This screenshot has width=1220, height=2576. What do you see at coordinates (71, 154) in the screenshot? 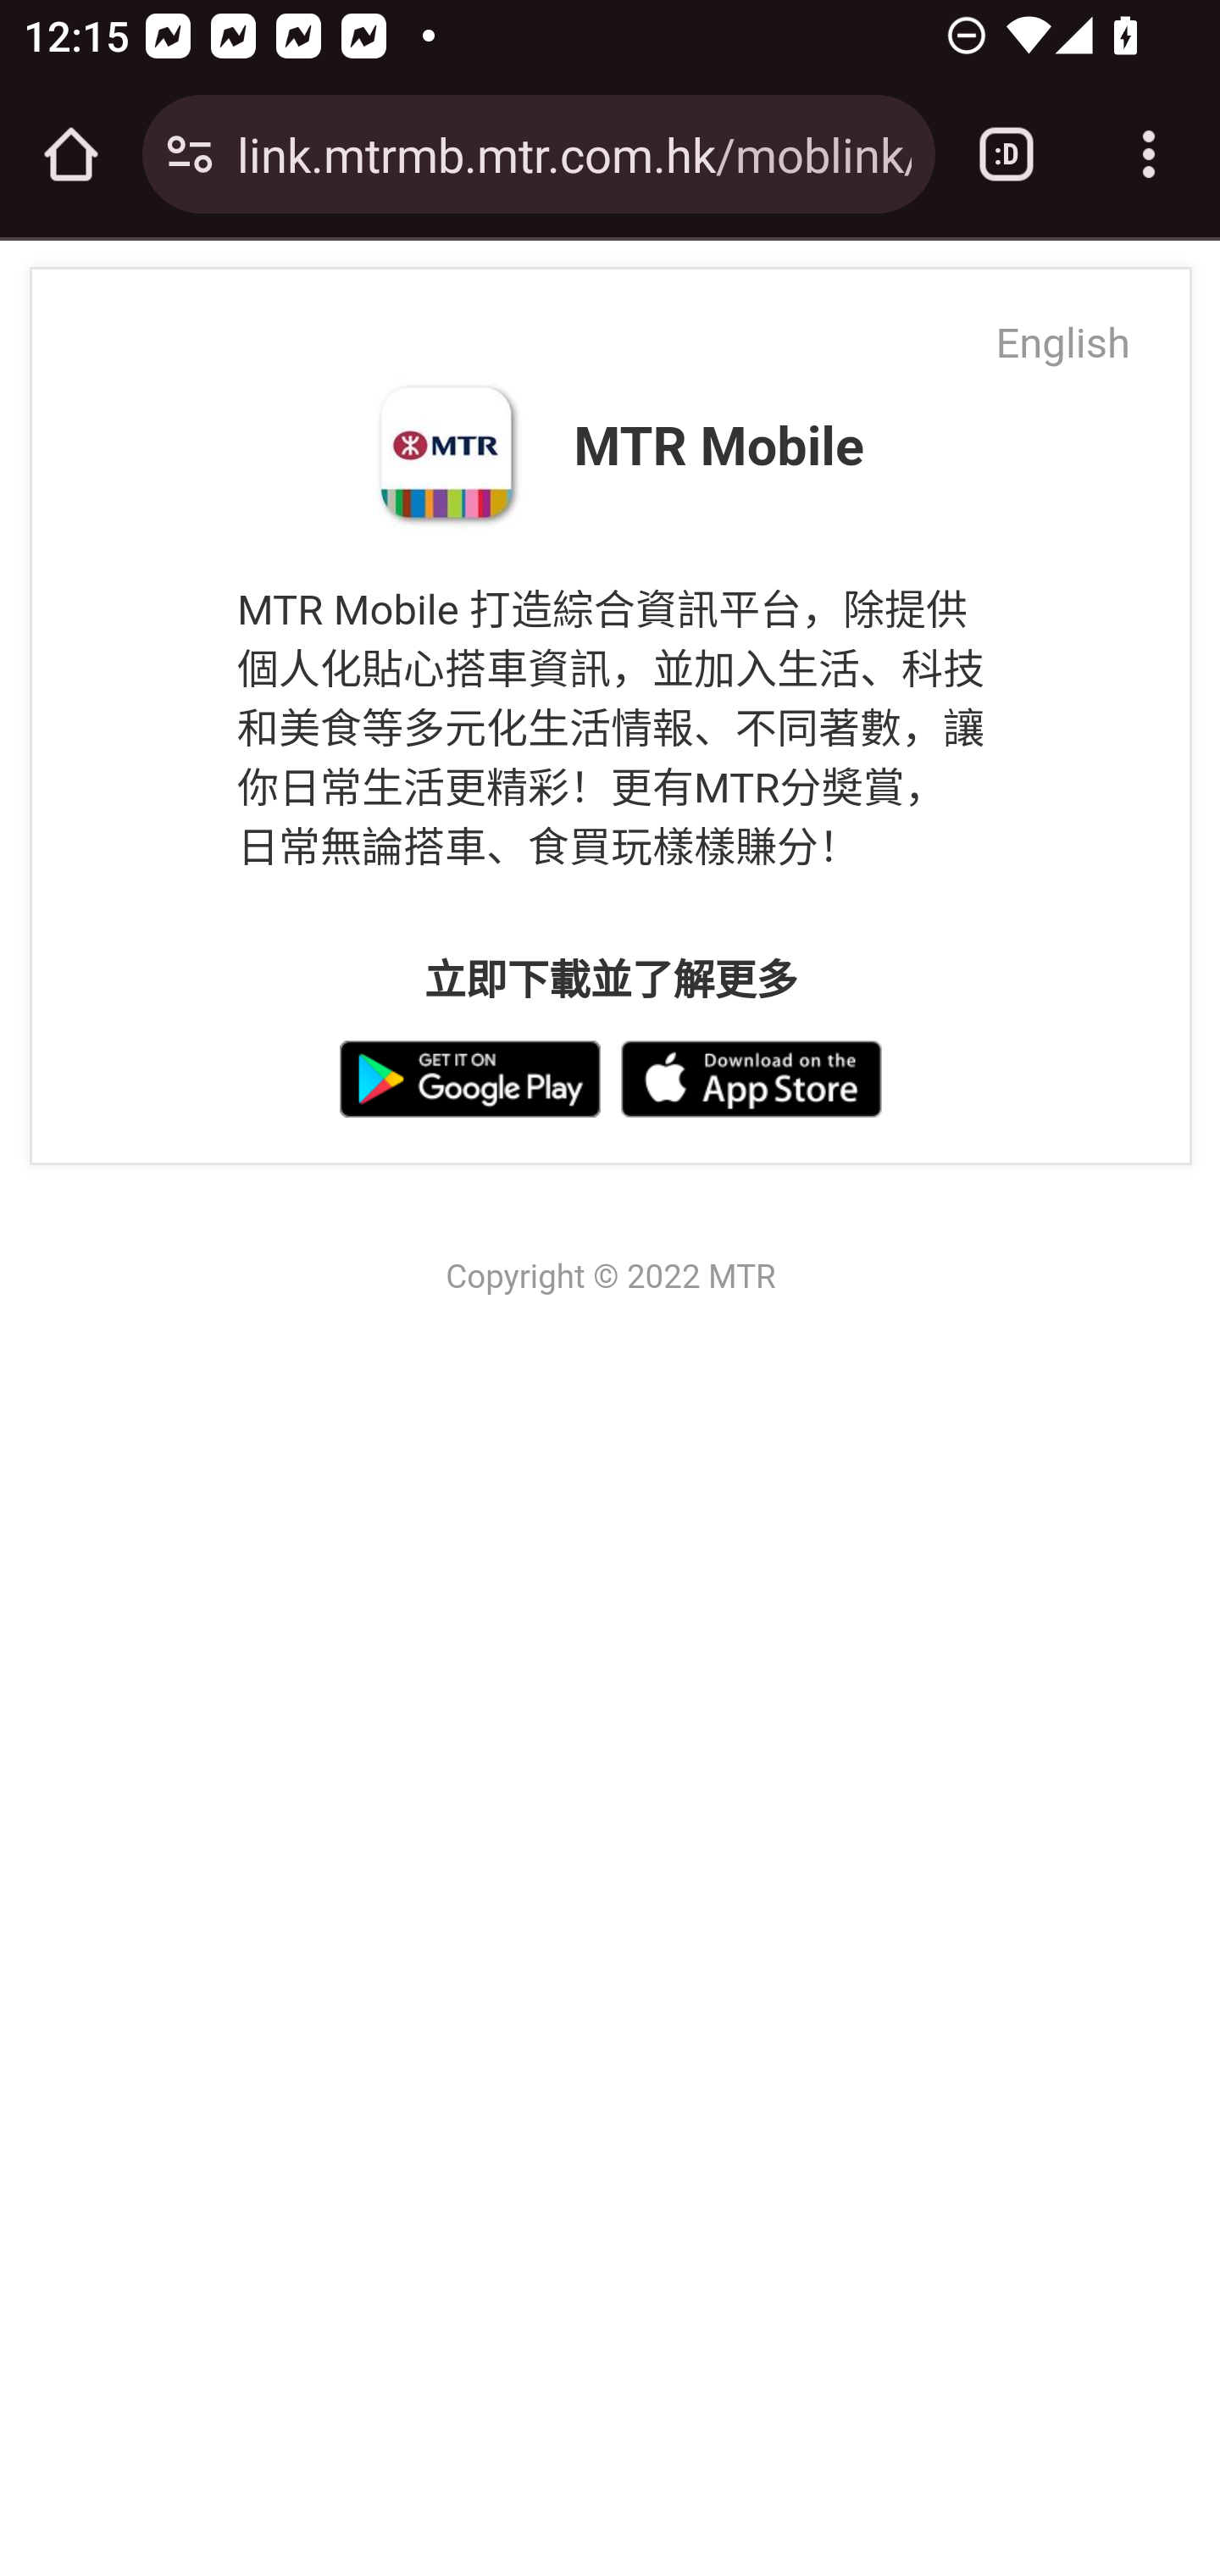
I see `Open the home page` at bounding box center [71, 154].